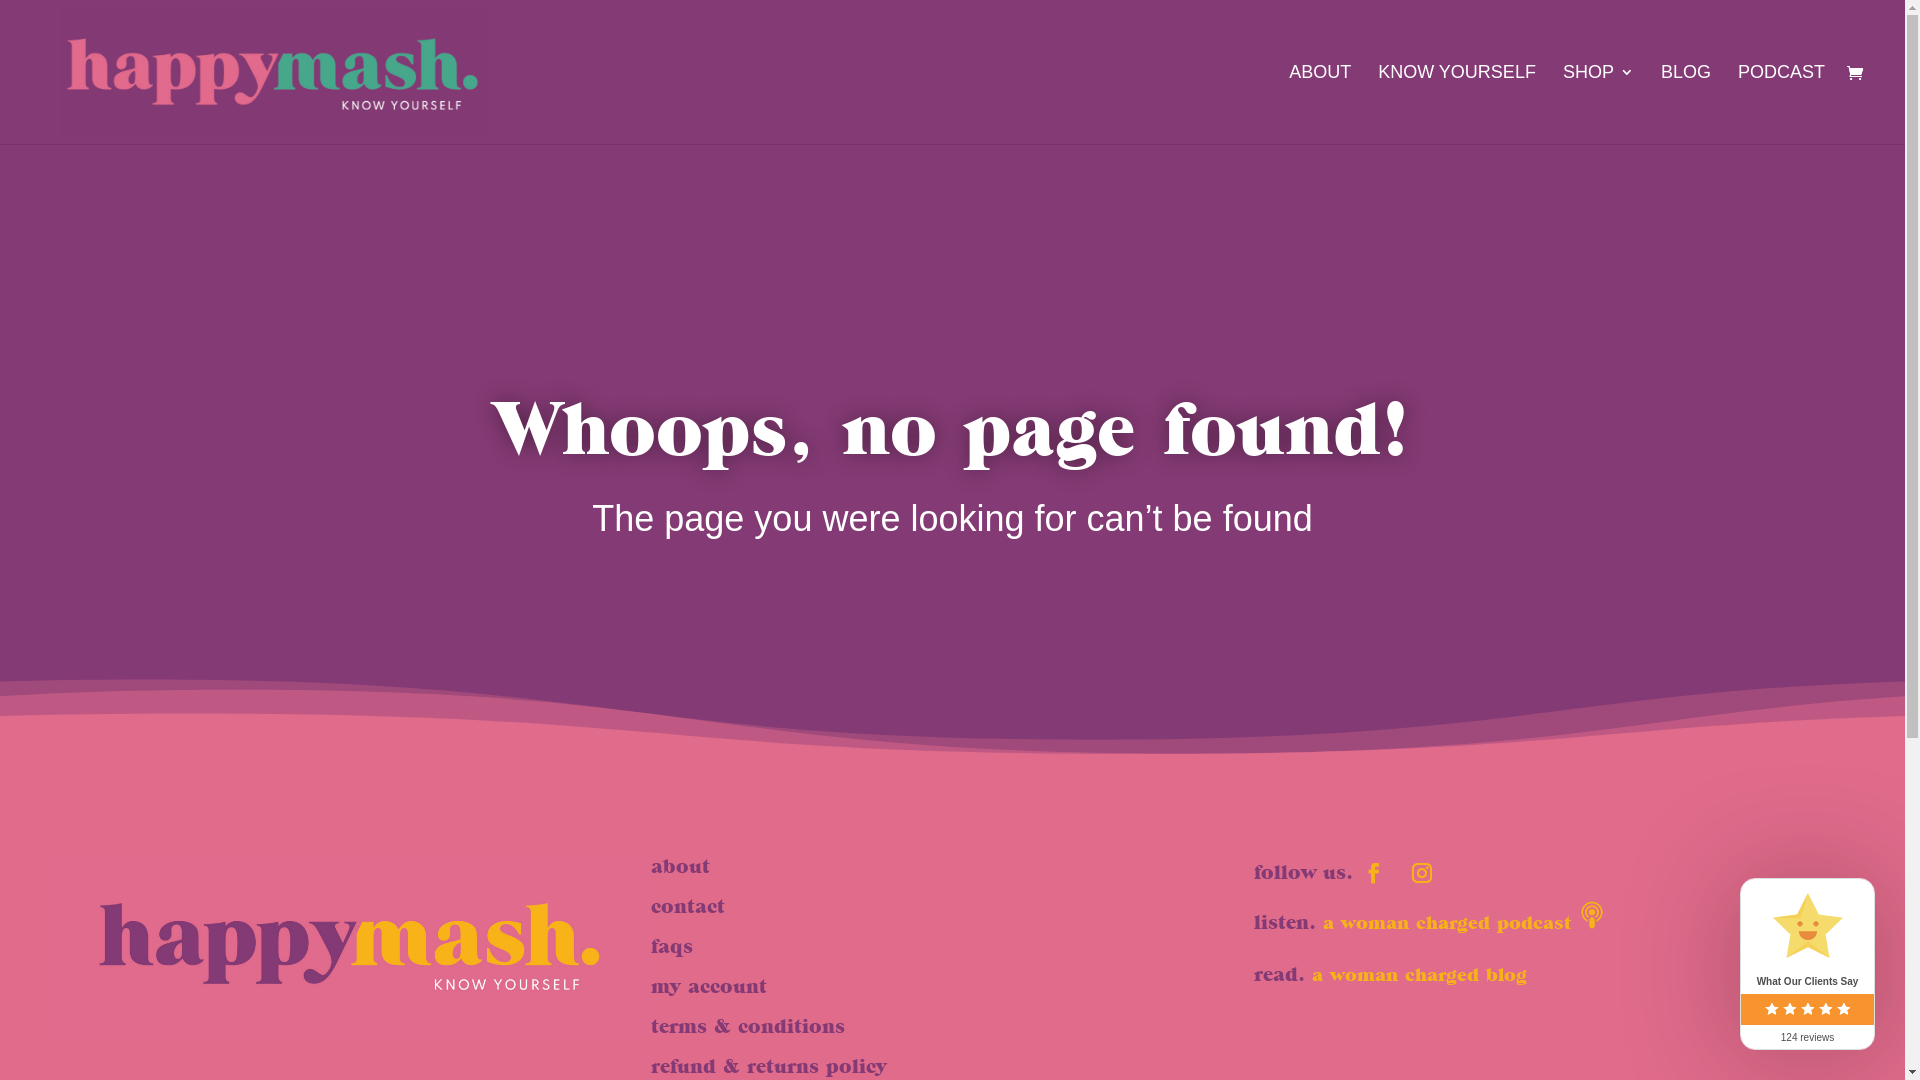 The image size is (1920, 1080). I want to click on ABOUT, so click(1320, 104).